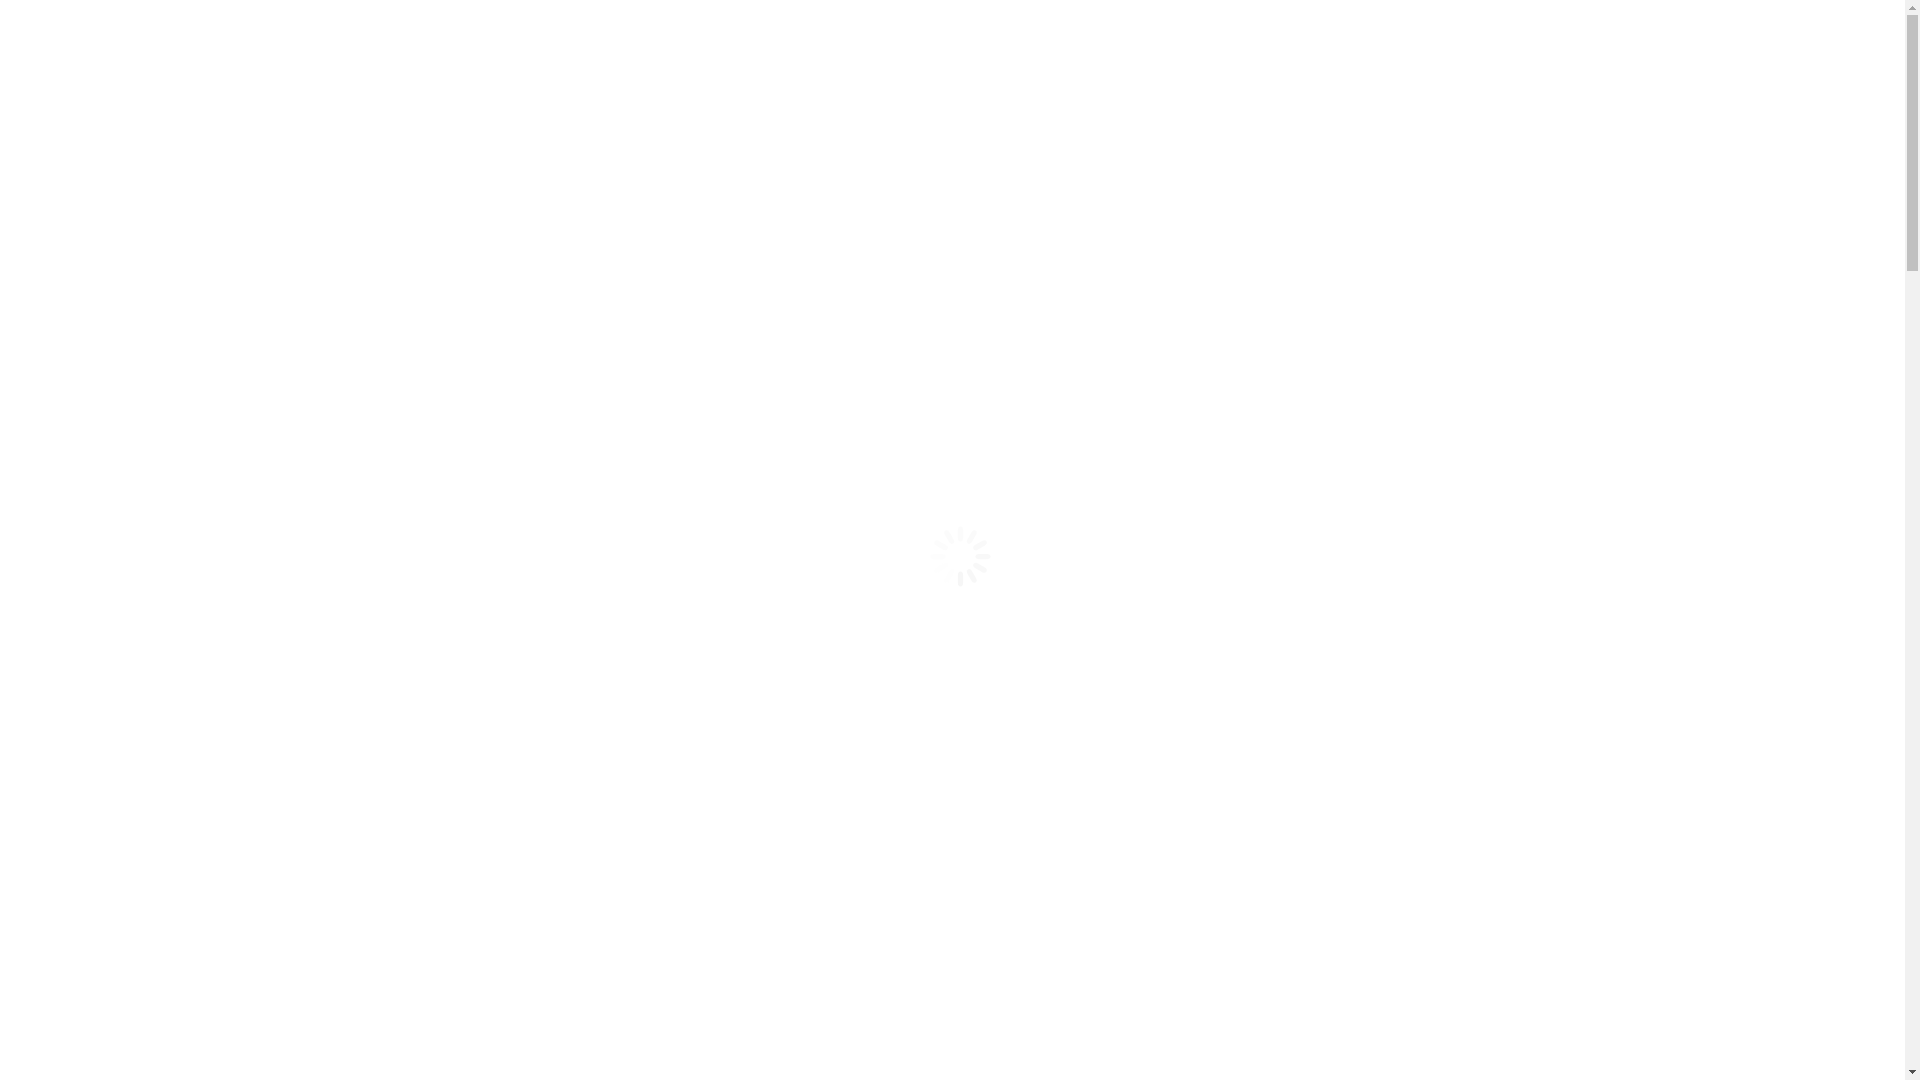 The image size is (1920, 1080). Describe the element at coordinates (76, 984) in the screenshot. I see `Podcasts` at that location.